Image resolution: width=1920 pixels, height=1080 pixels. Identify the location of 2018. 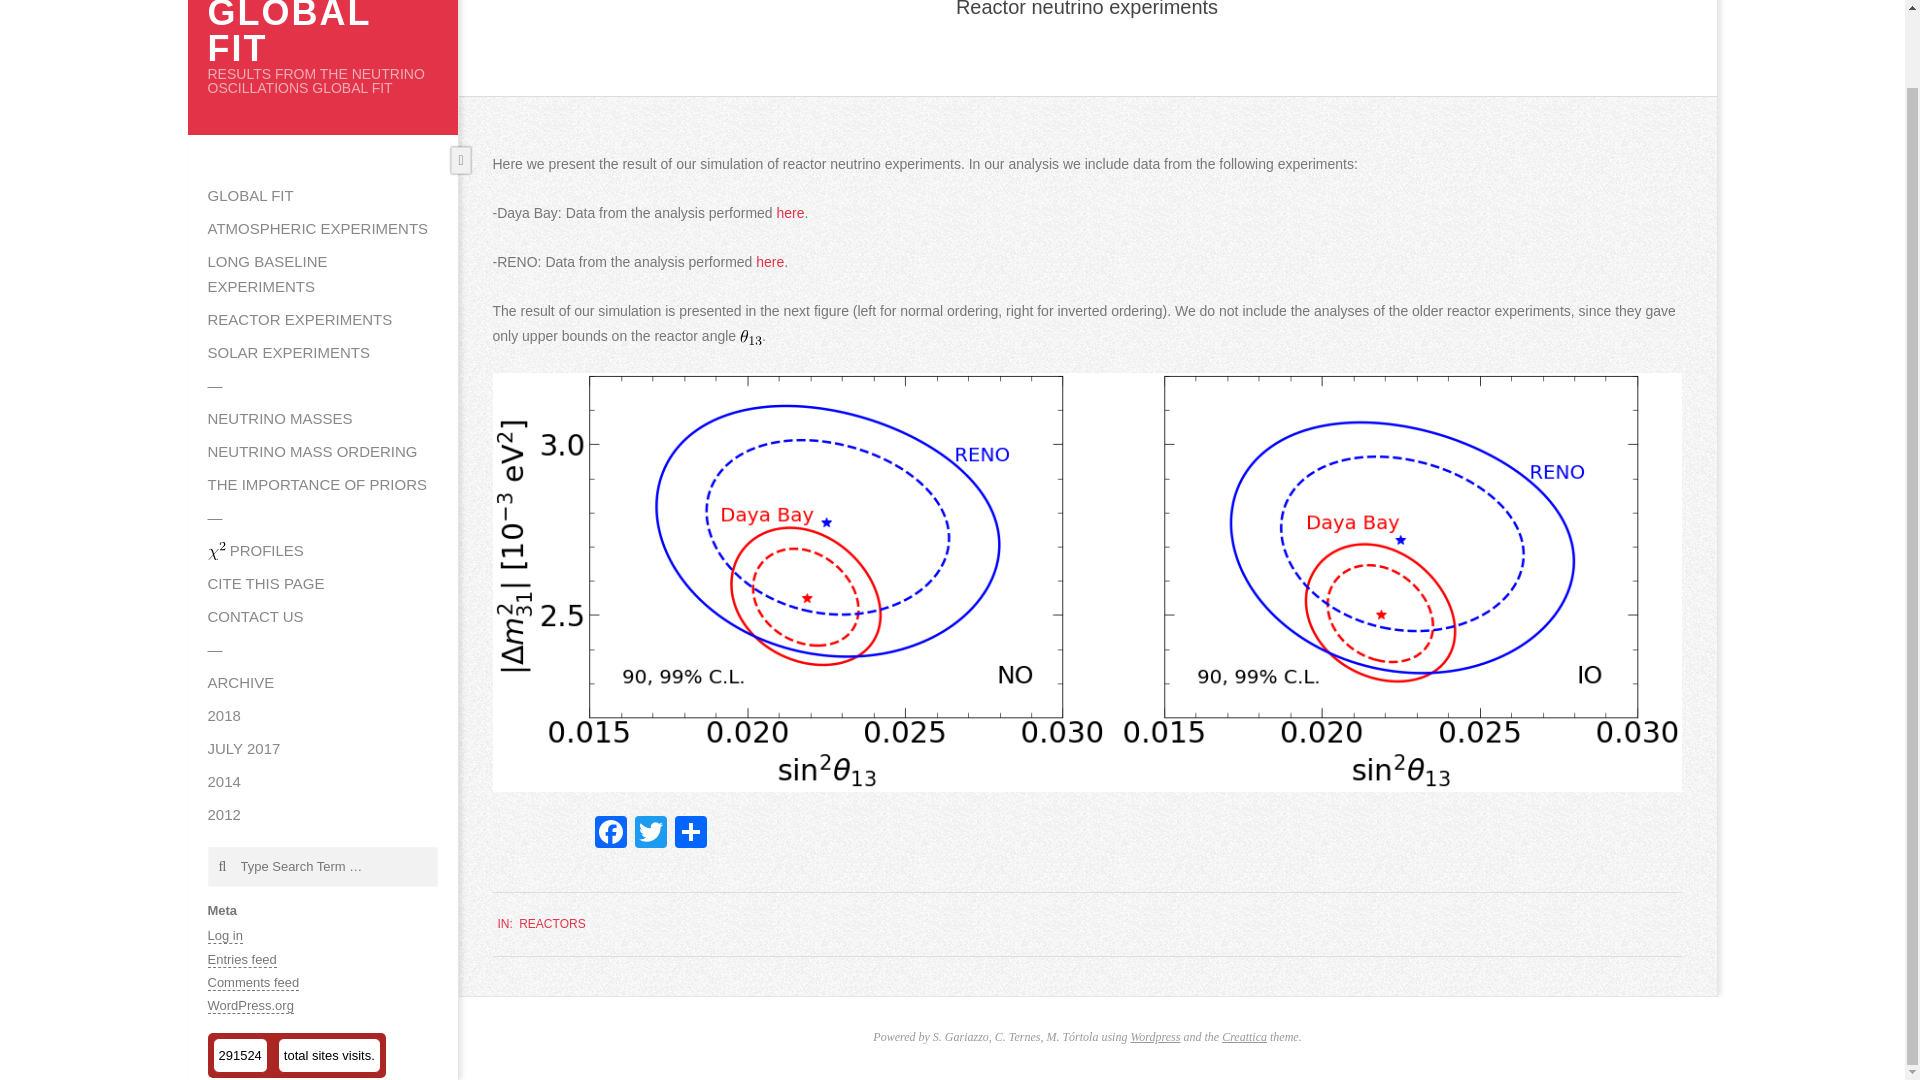
(323, 716).